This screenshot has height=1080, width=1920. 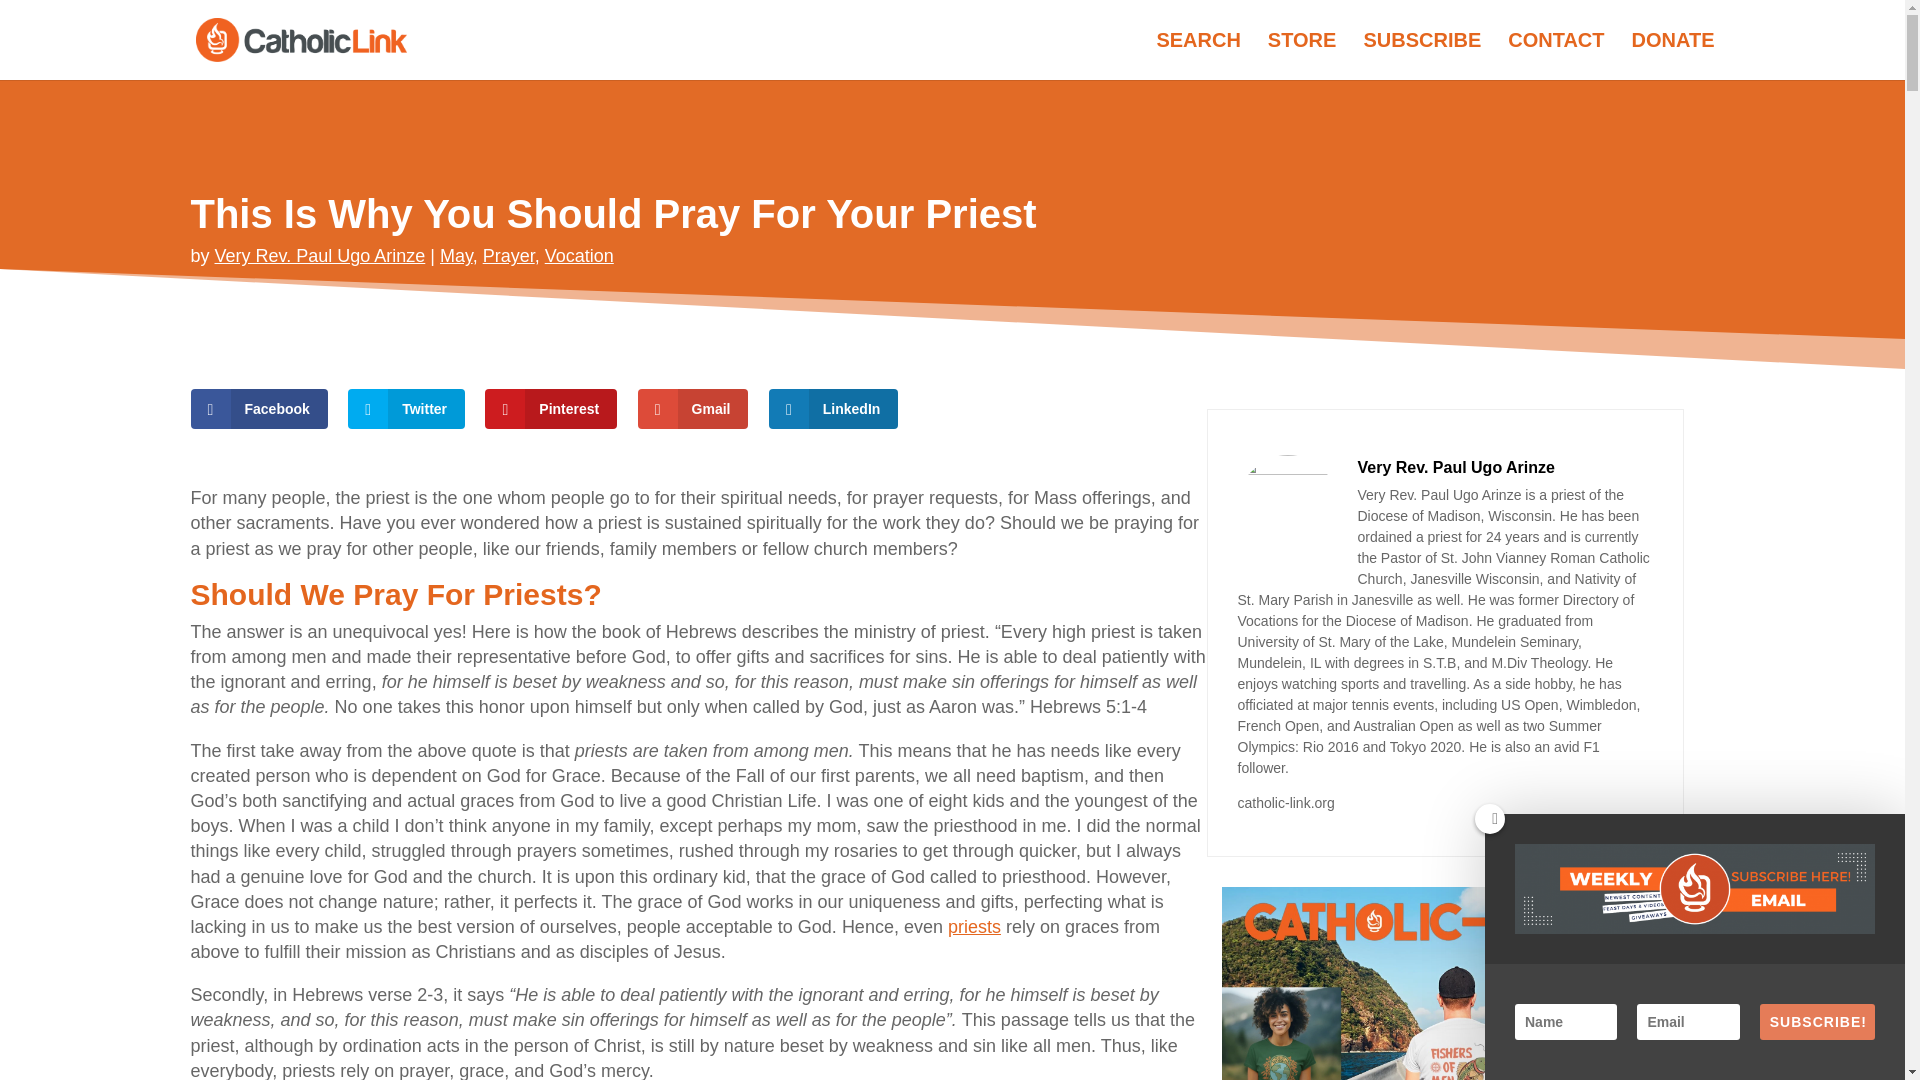 What do you see at coordinates (692, 408) in the screenshot?
I see `Gmail` at bounding box center [692, 408].